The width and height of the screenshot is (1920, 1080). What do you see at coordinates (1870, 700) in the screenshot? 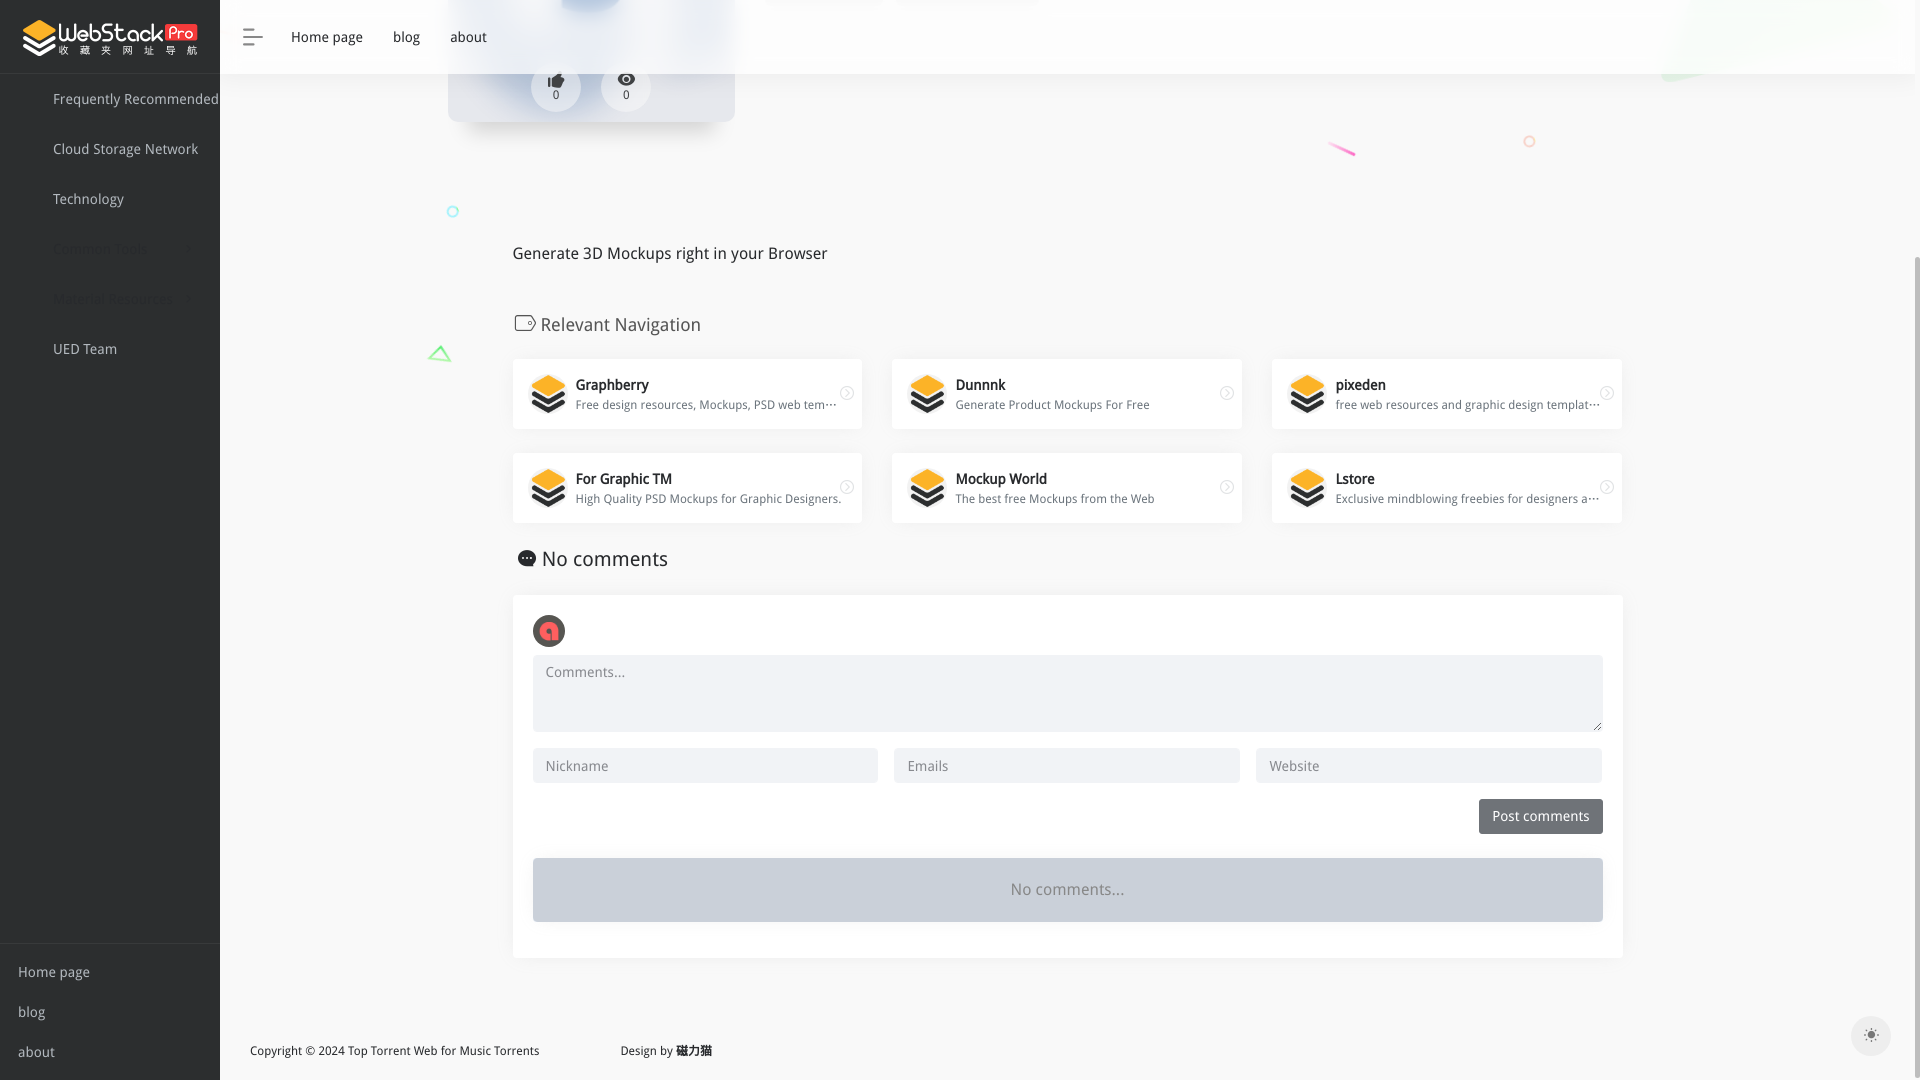
I see `Direct link` at bounding box center [1870, 700].